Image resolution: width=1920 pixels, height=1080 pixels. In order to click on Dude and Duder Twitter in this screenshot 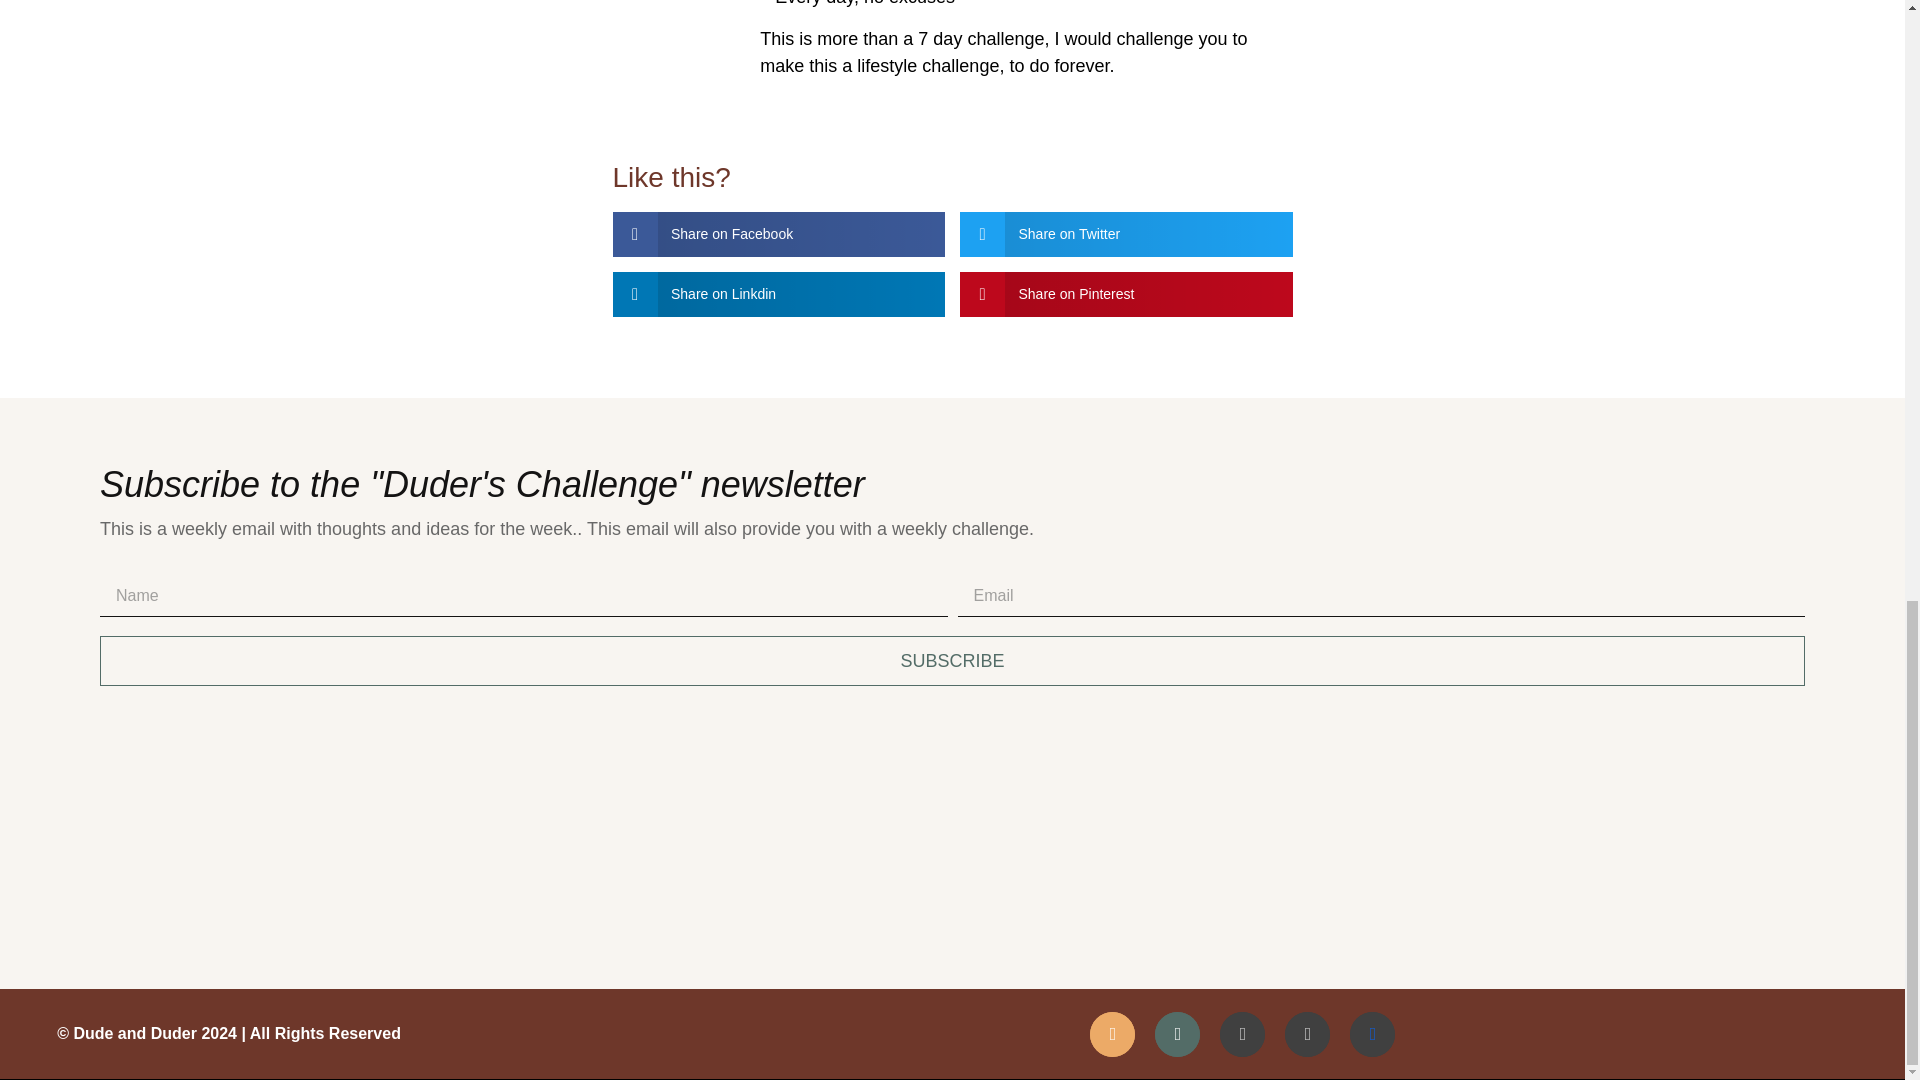, I will do `click(1242, 1034)`.